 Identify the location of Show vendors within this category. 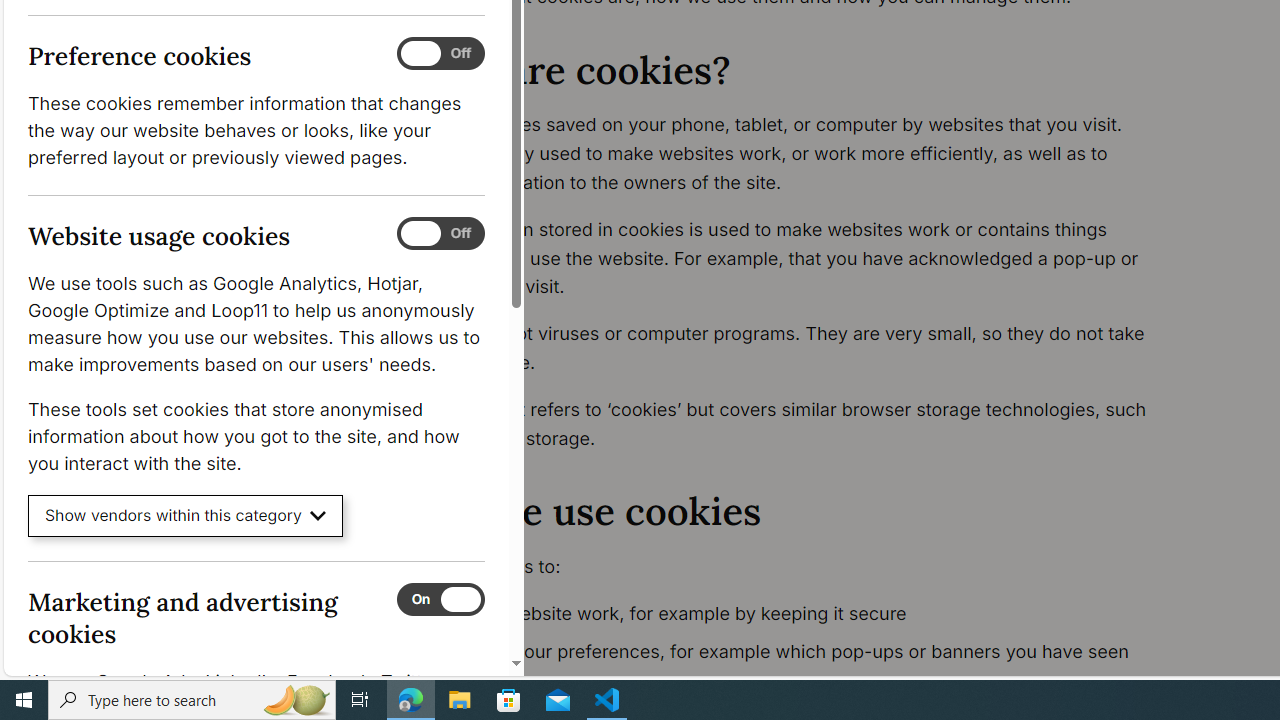
(186, 516).